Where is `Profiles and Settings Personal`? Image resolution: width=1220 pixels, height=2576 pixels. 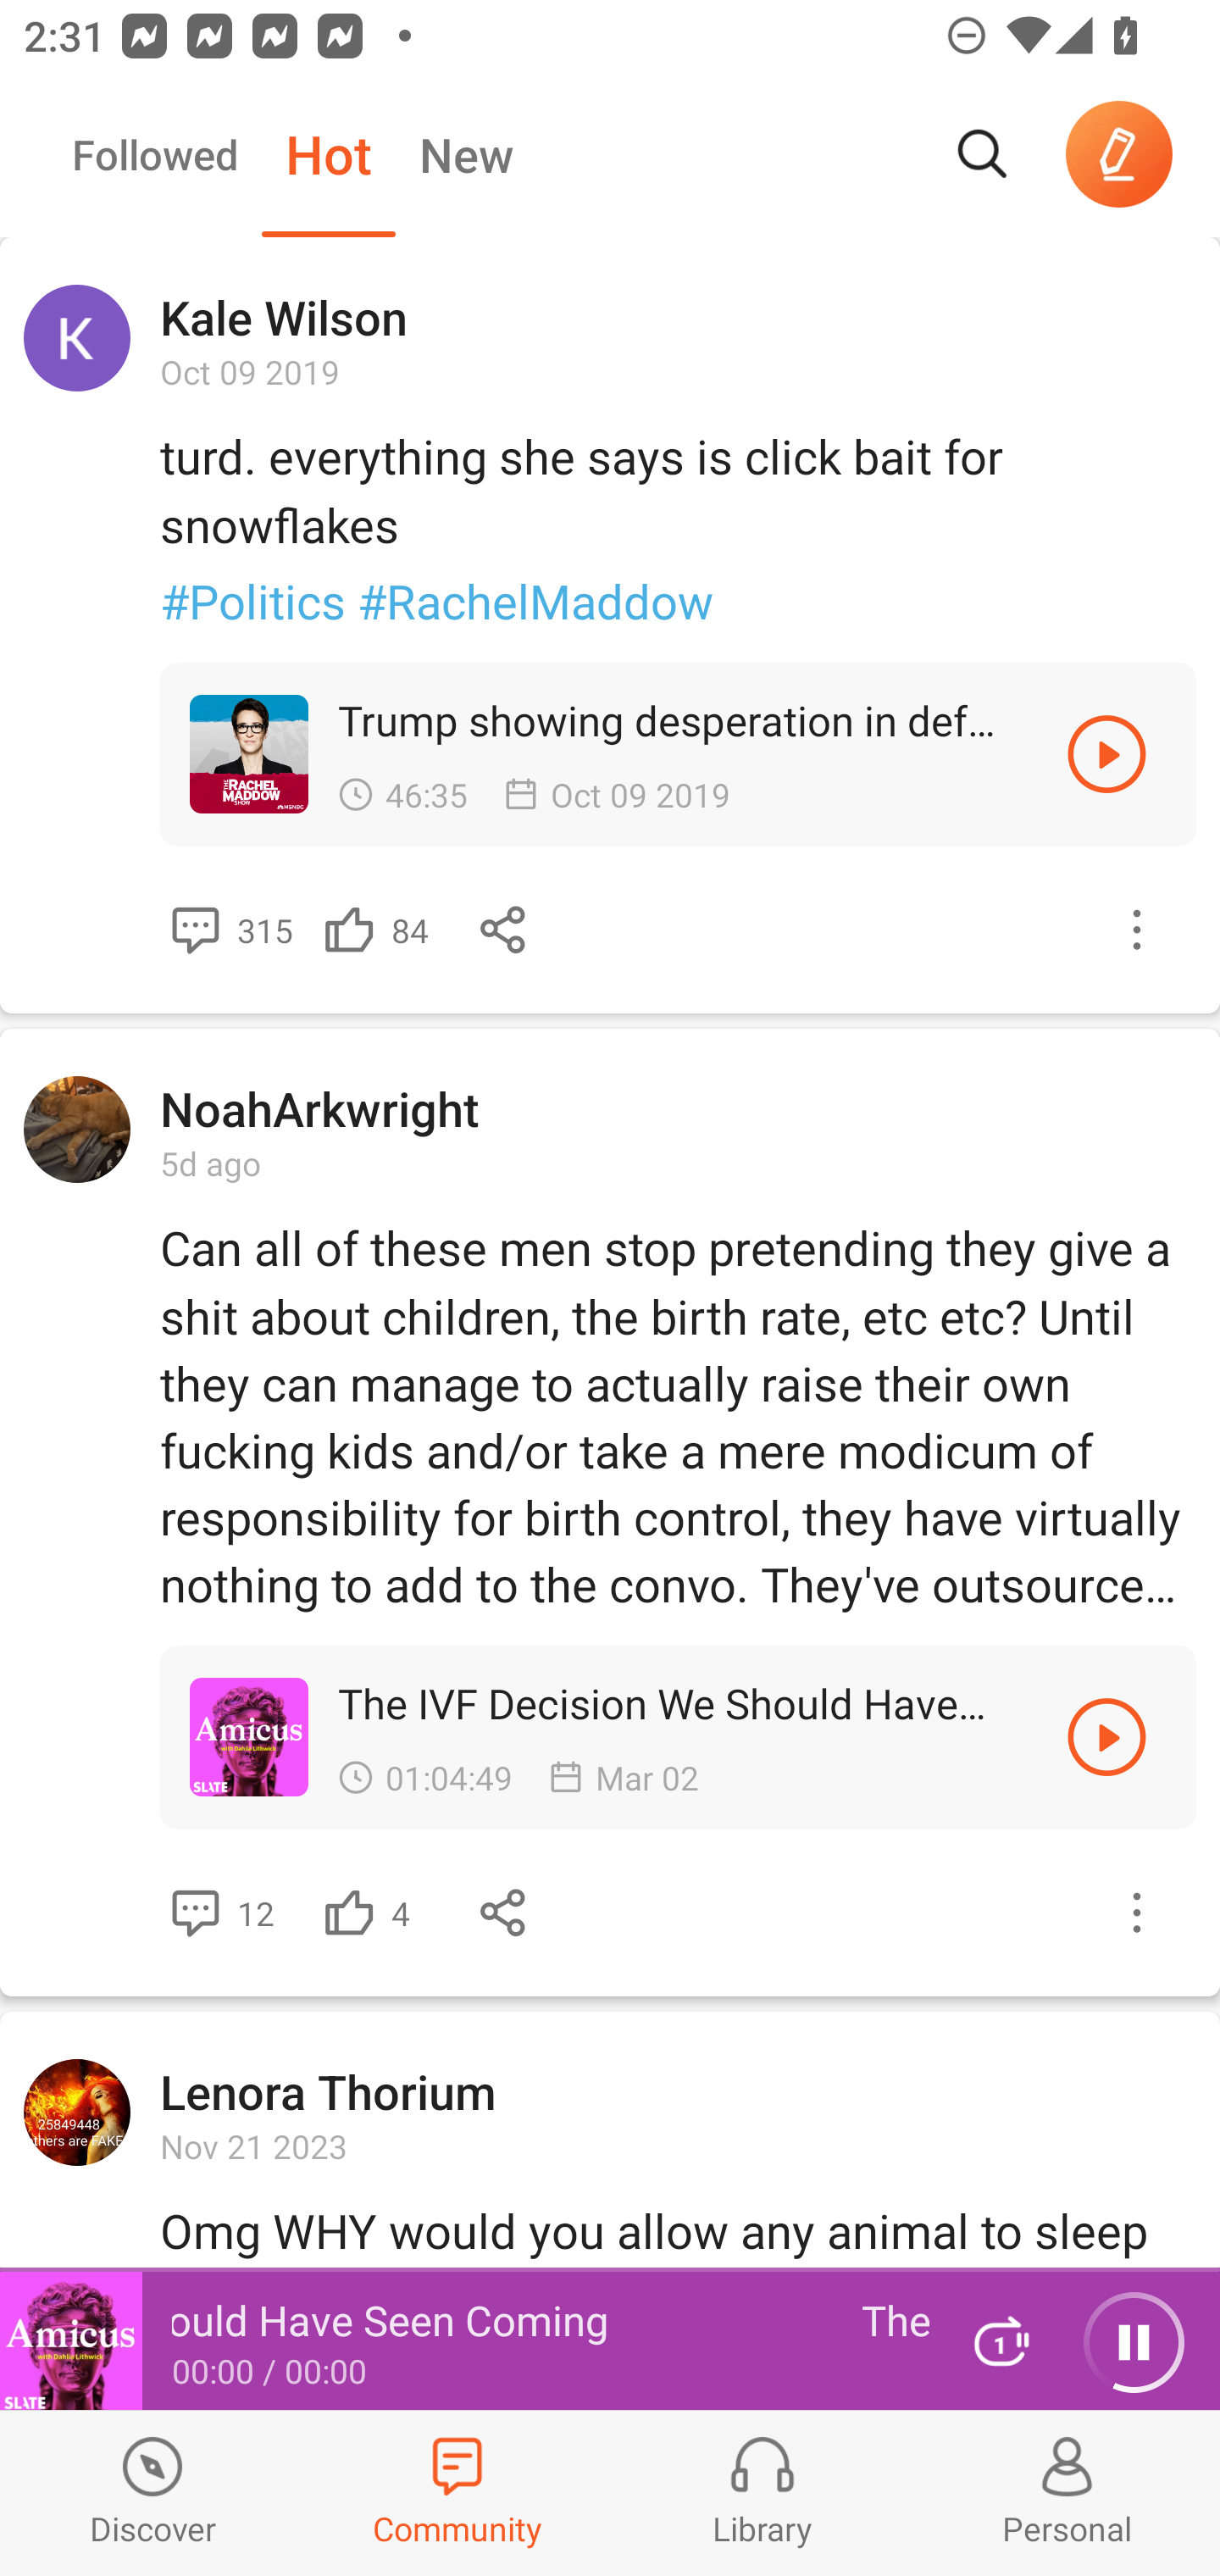 Profiles and Settings Personal is located at coordinates (1067, 2493).